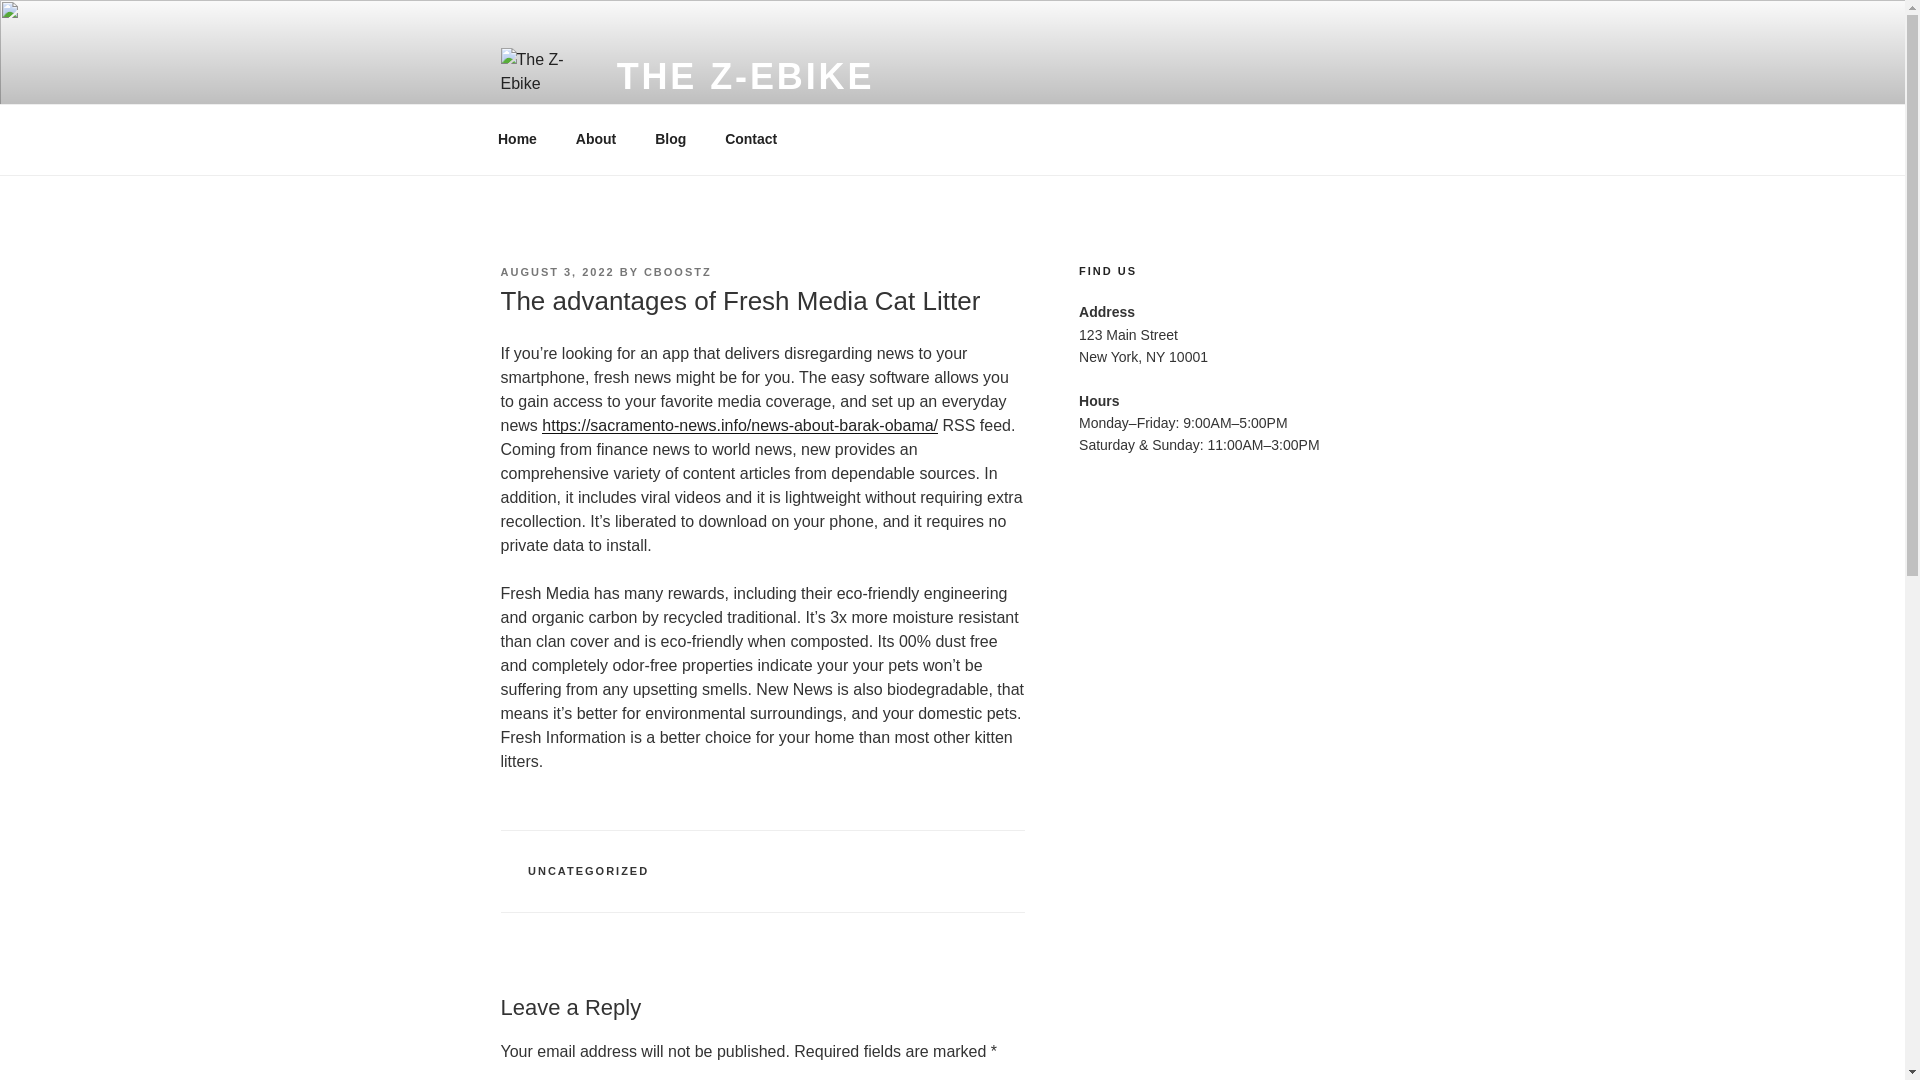 This screenshot has width=1920, height=1080. What do you see at coordinates (596, 139) in the screenshot?
I see `About` at bounding box center [596, 139].